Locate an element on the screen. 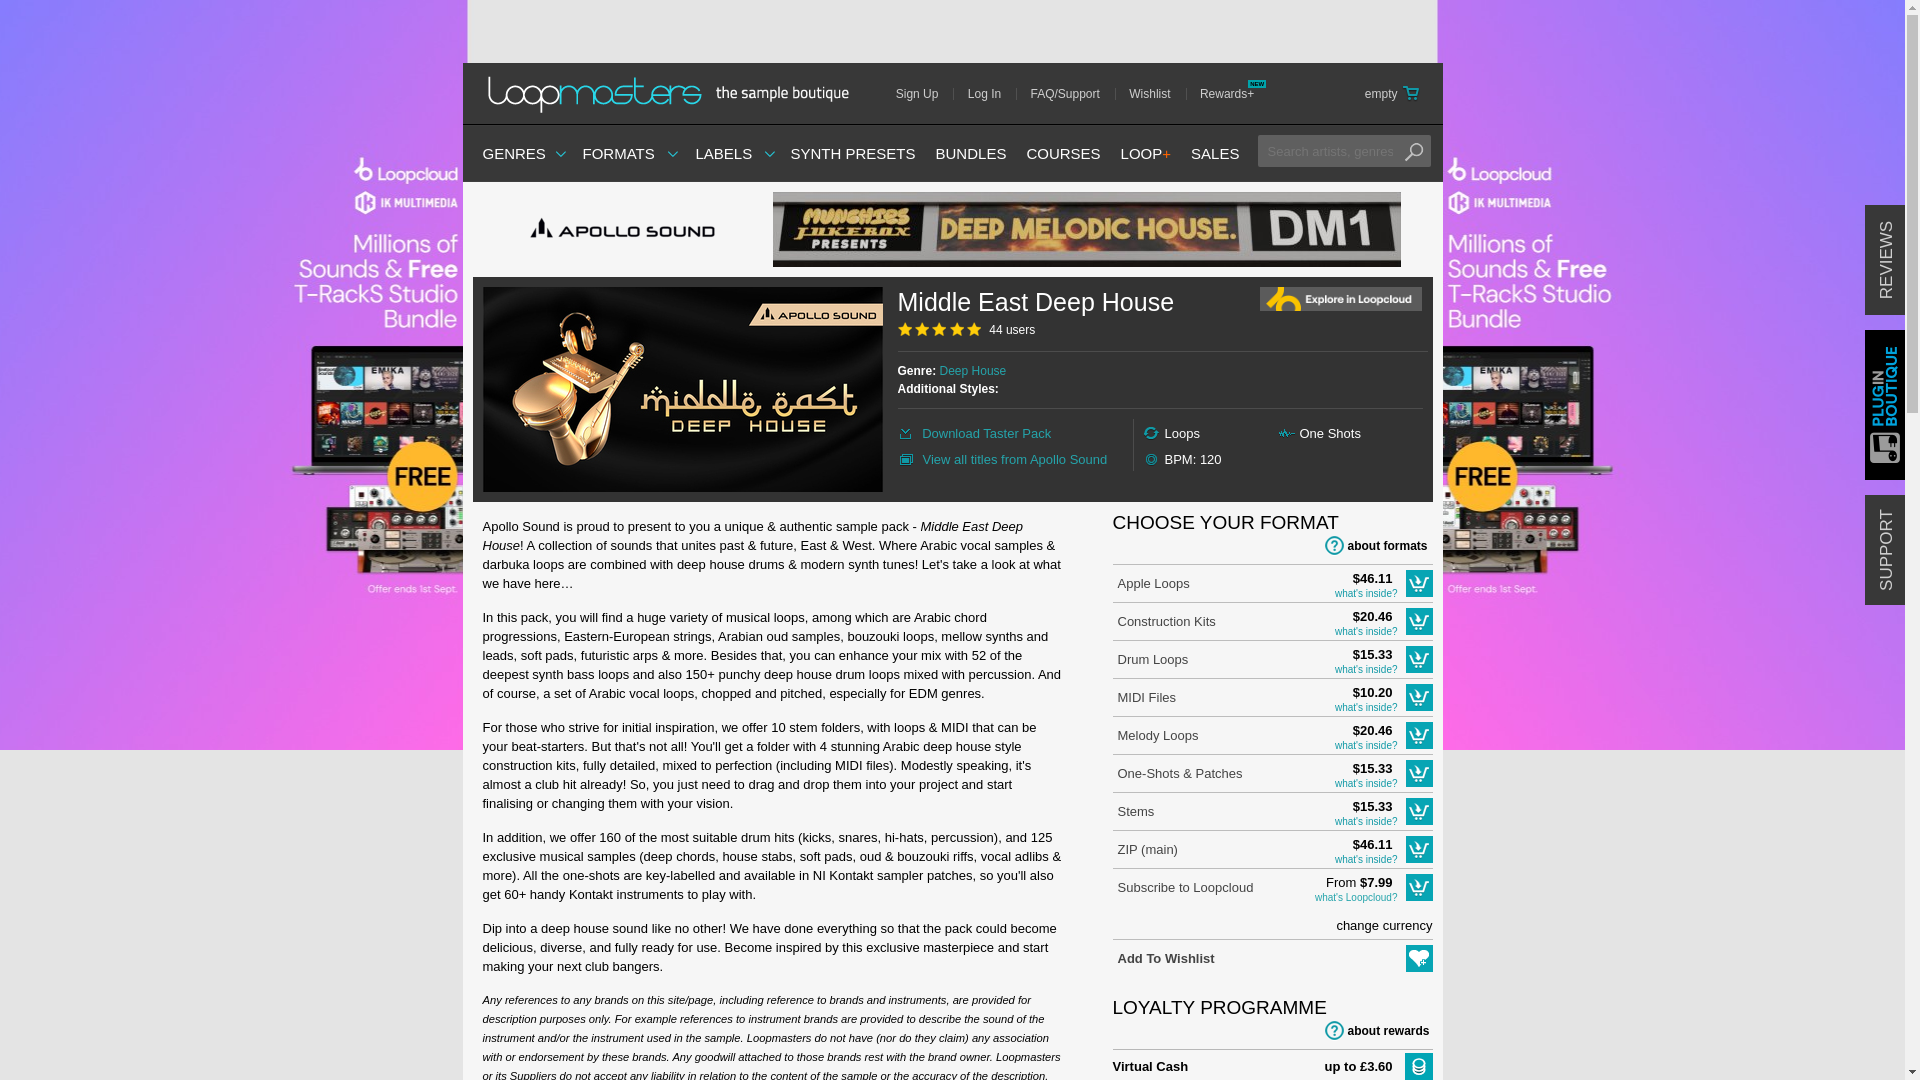 The height and width of the screenshot is (1080, 1920). Loopmasters - the sample boutique is located at coordinates (674, 94).